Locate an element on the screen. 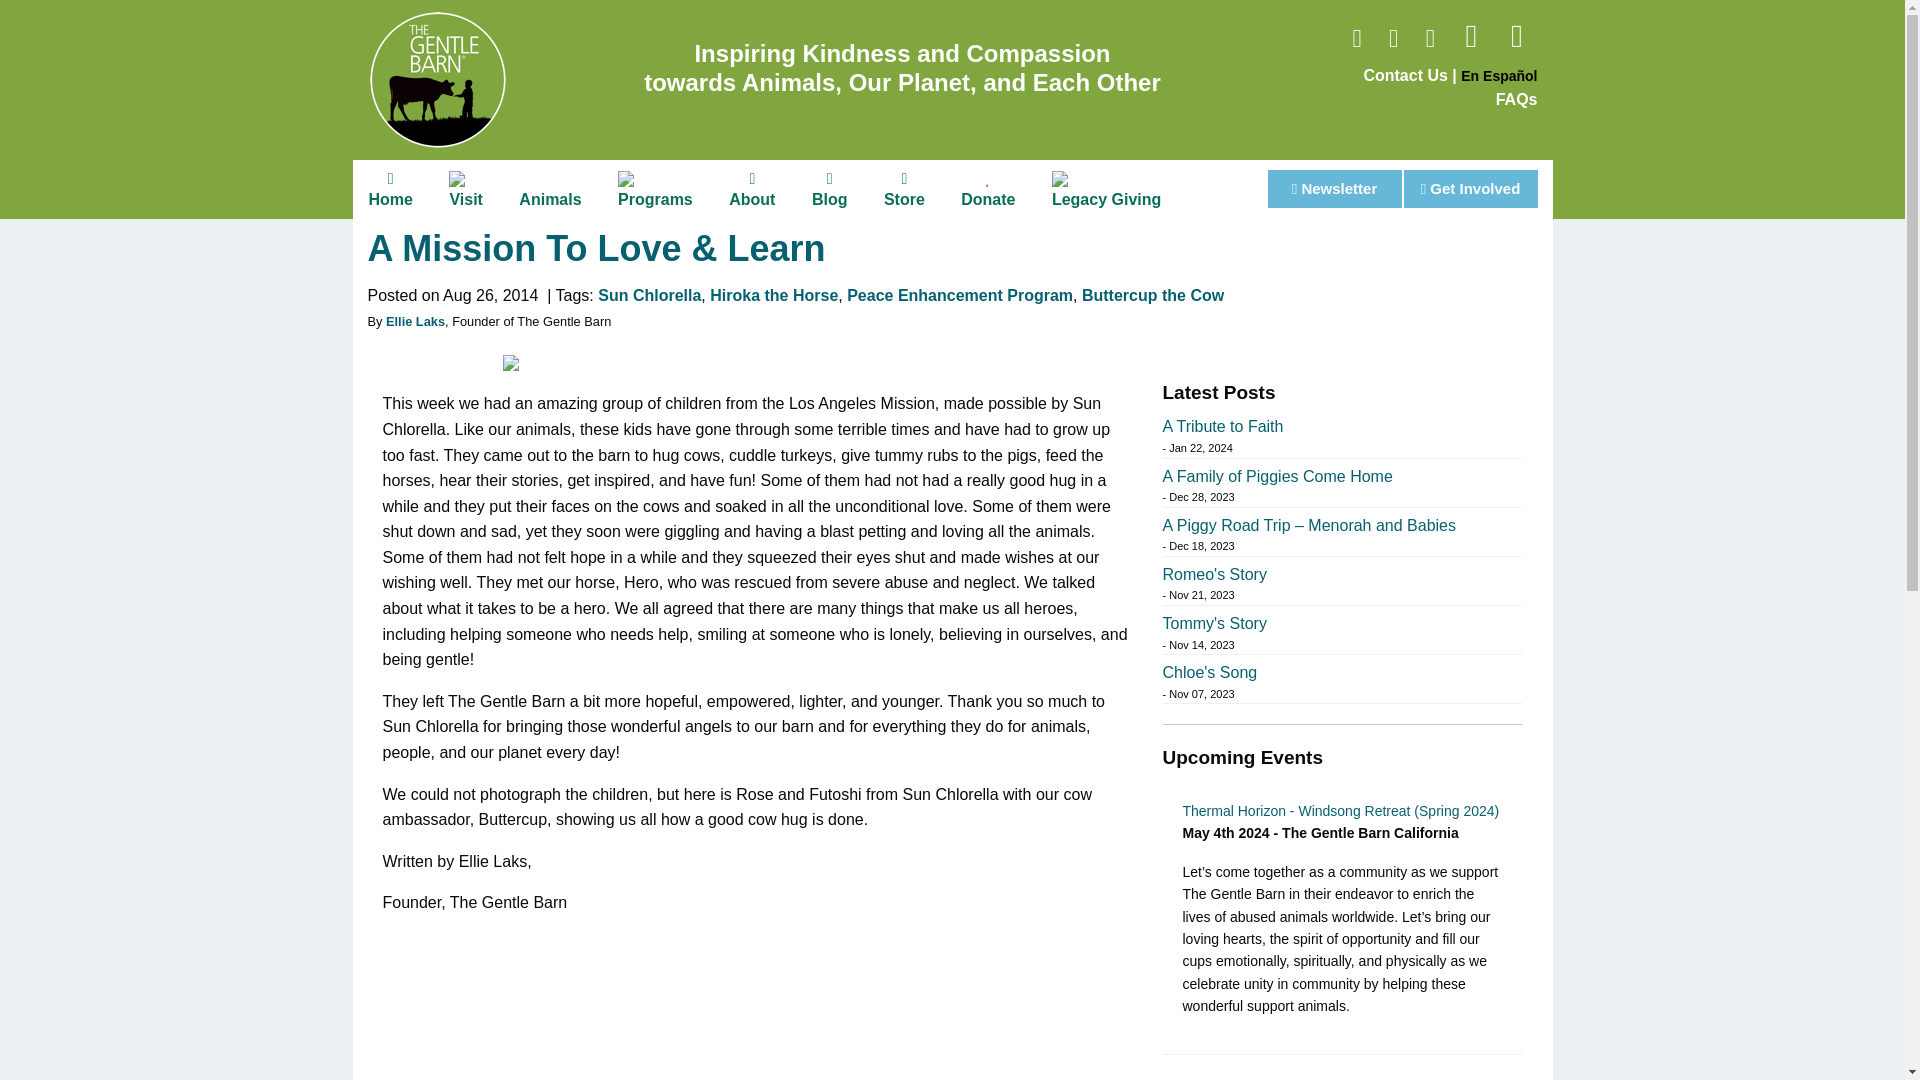 This screenshot has width=1920, height=1080. Animals is located at coordinates (550, 198).